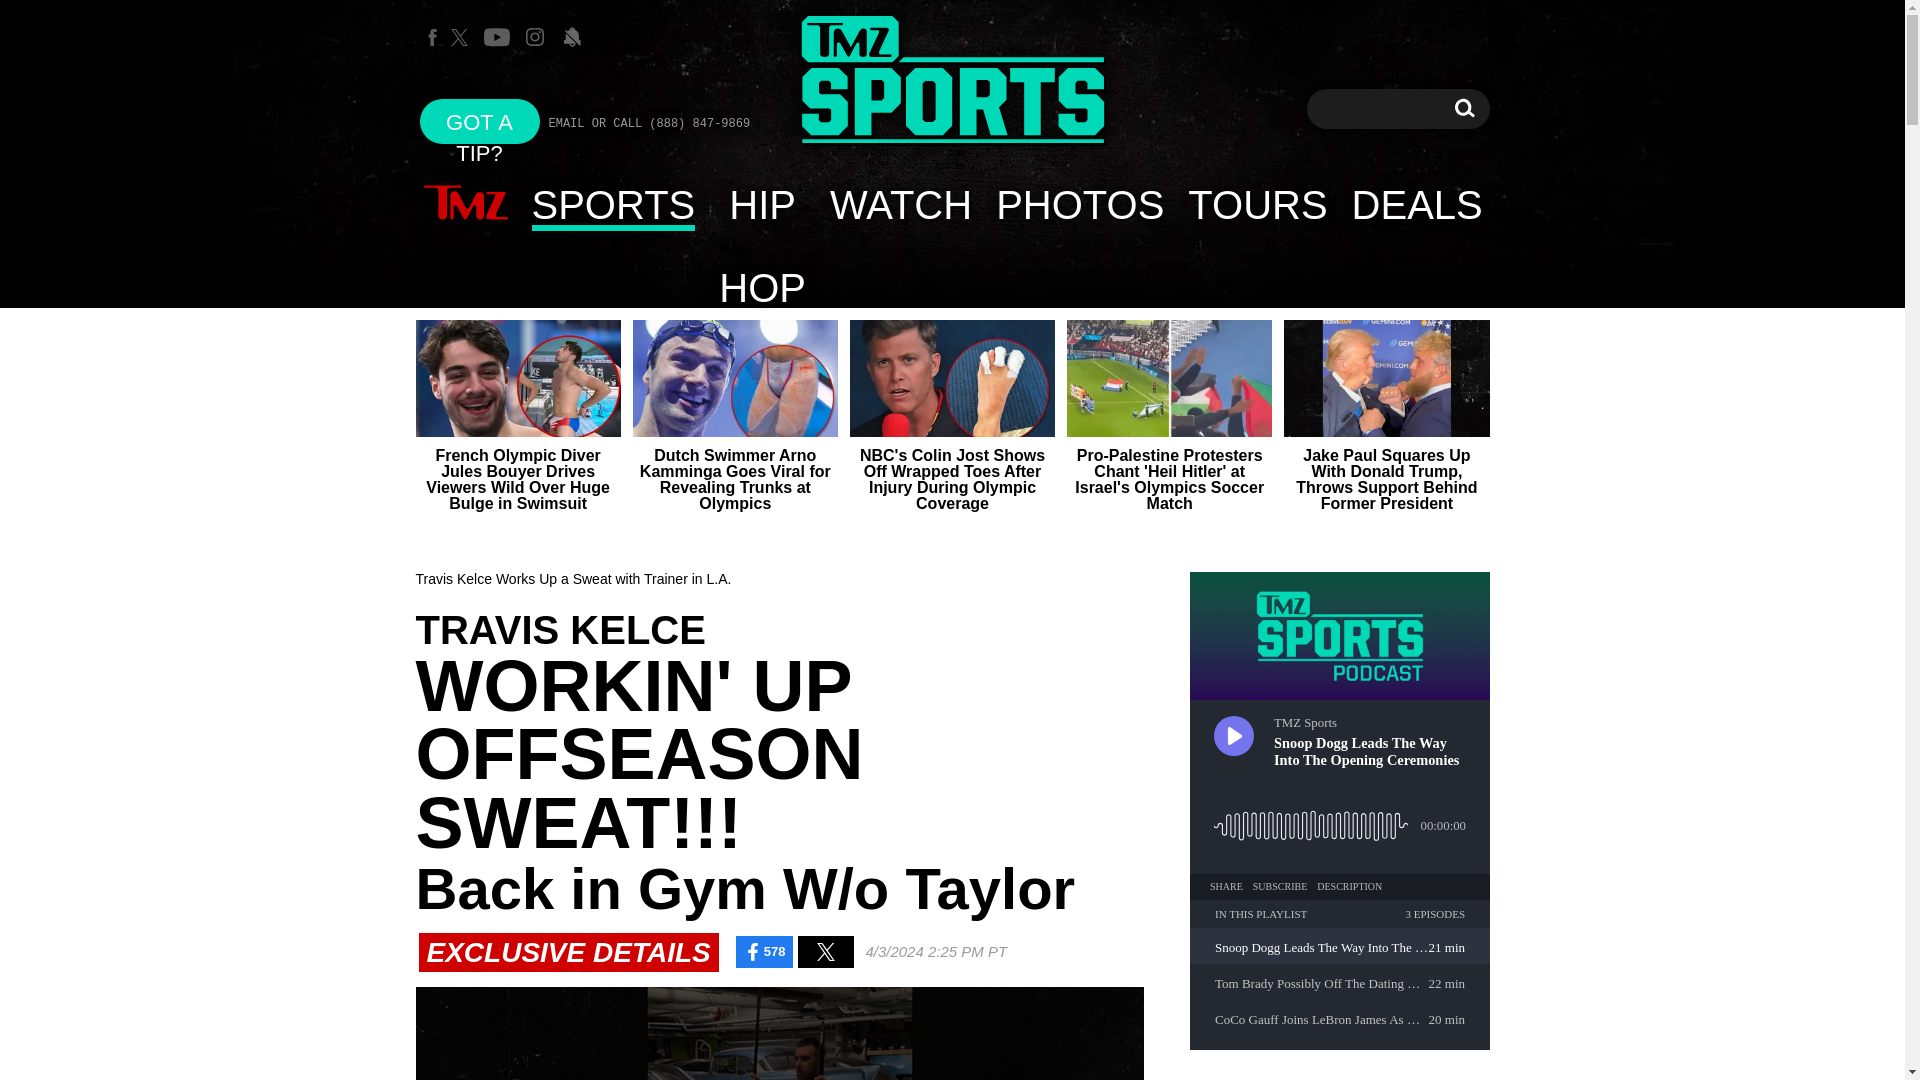 Image resolution: width=1920 pixels, height=1080 pixels. What do you see at coordinates (480, 121) in the screenshot?
I see `TMZ Sports` at bounding box center [480, 121].